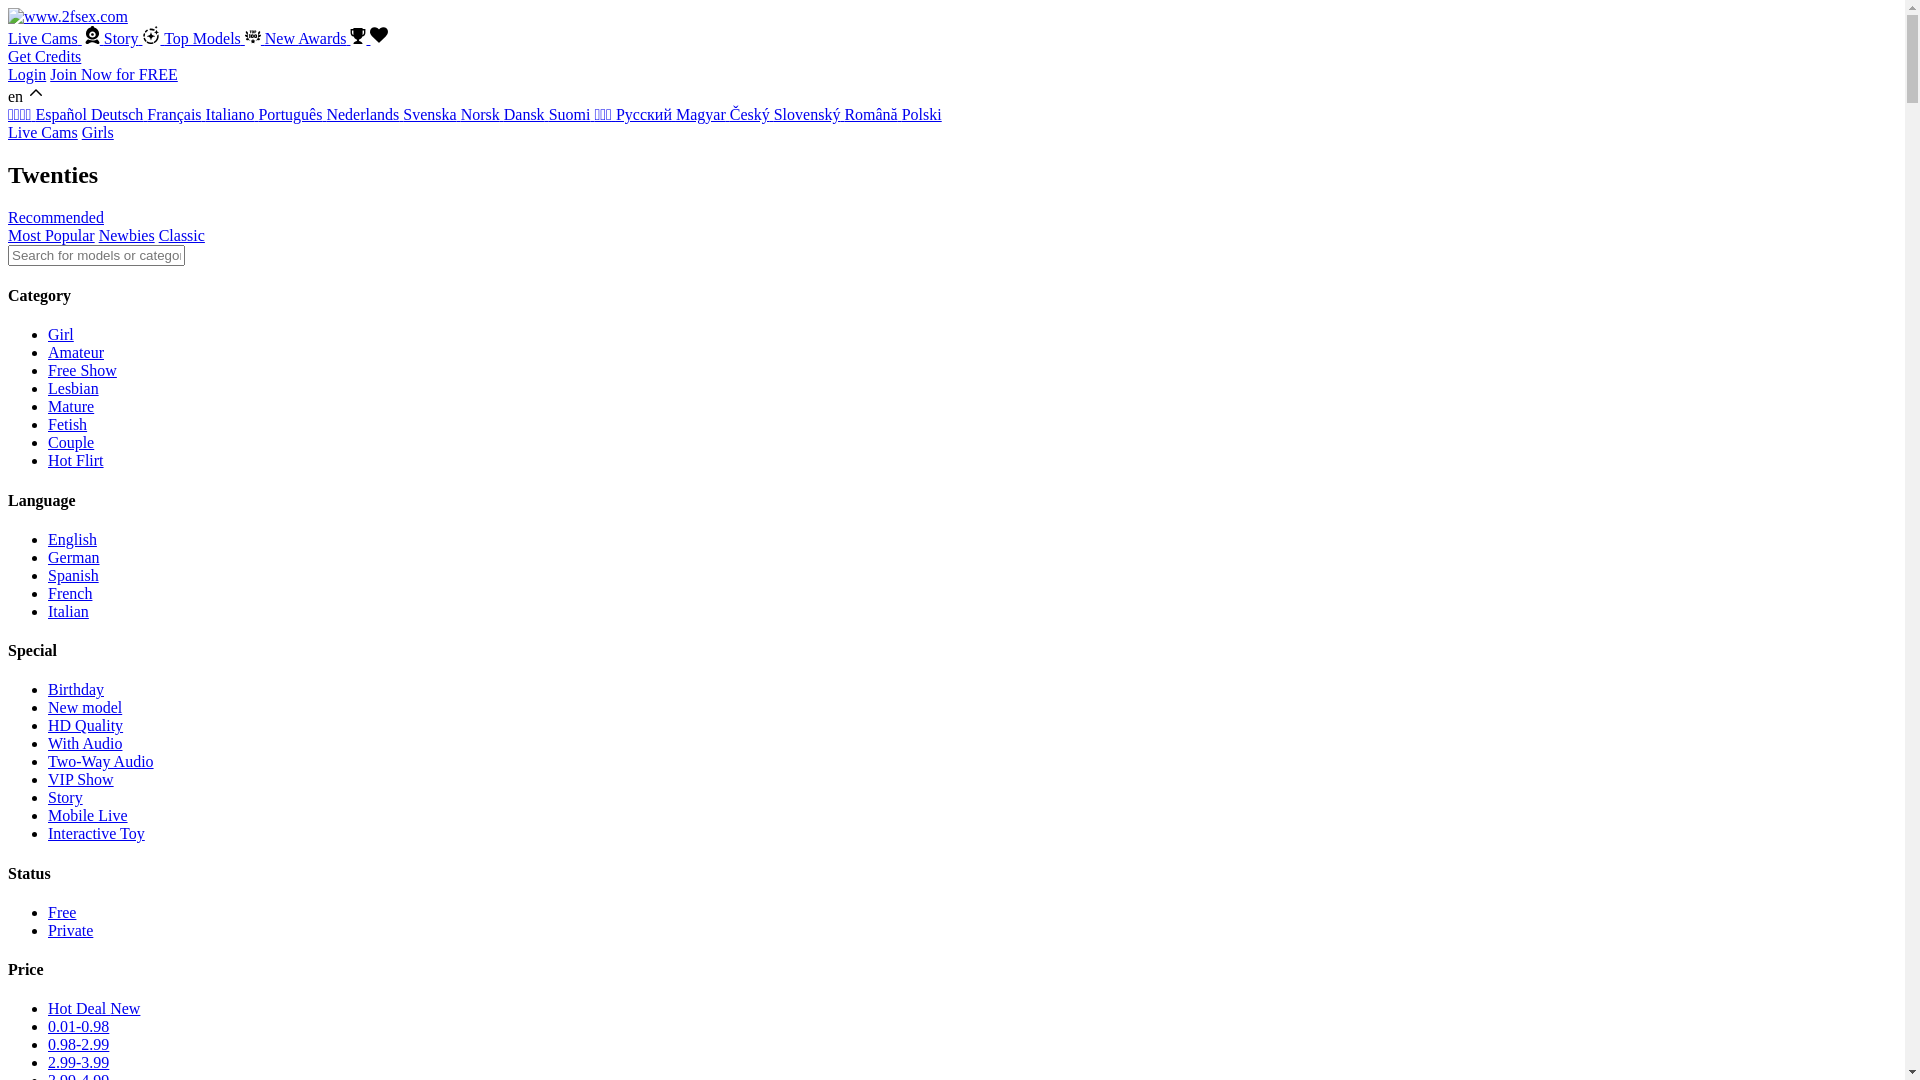 The width and height of the screenshot is (1920, 1080). What do you see at coordinates (71, 442) in the screenshot?
I see `Couple` at bounding box center [71, 442].